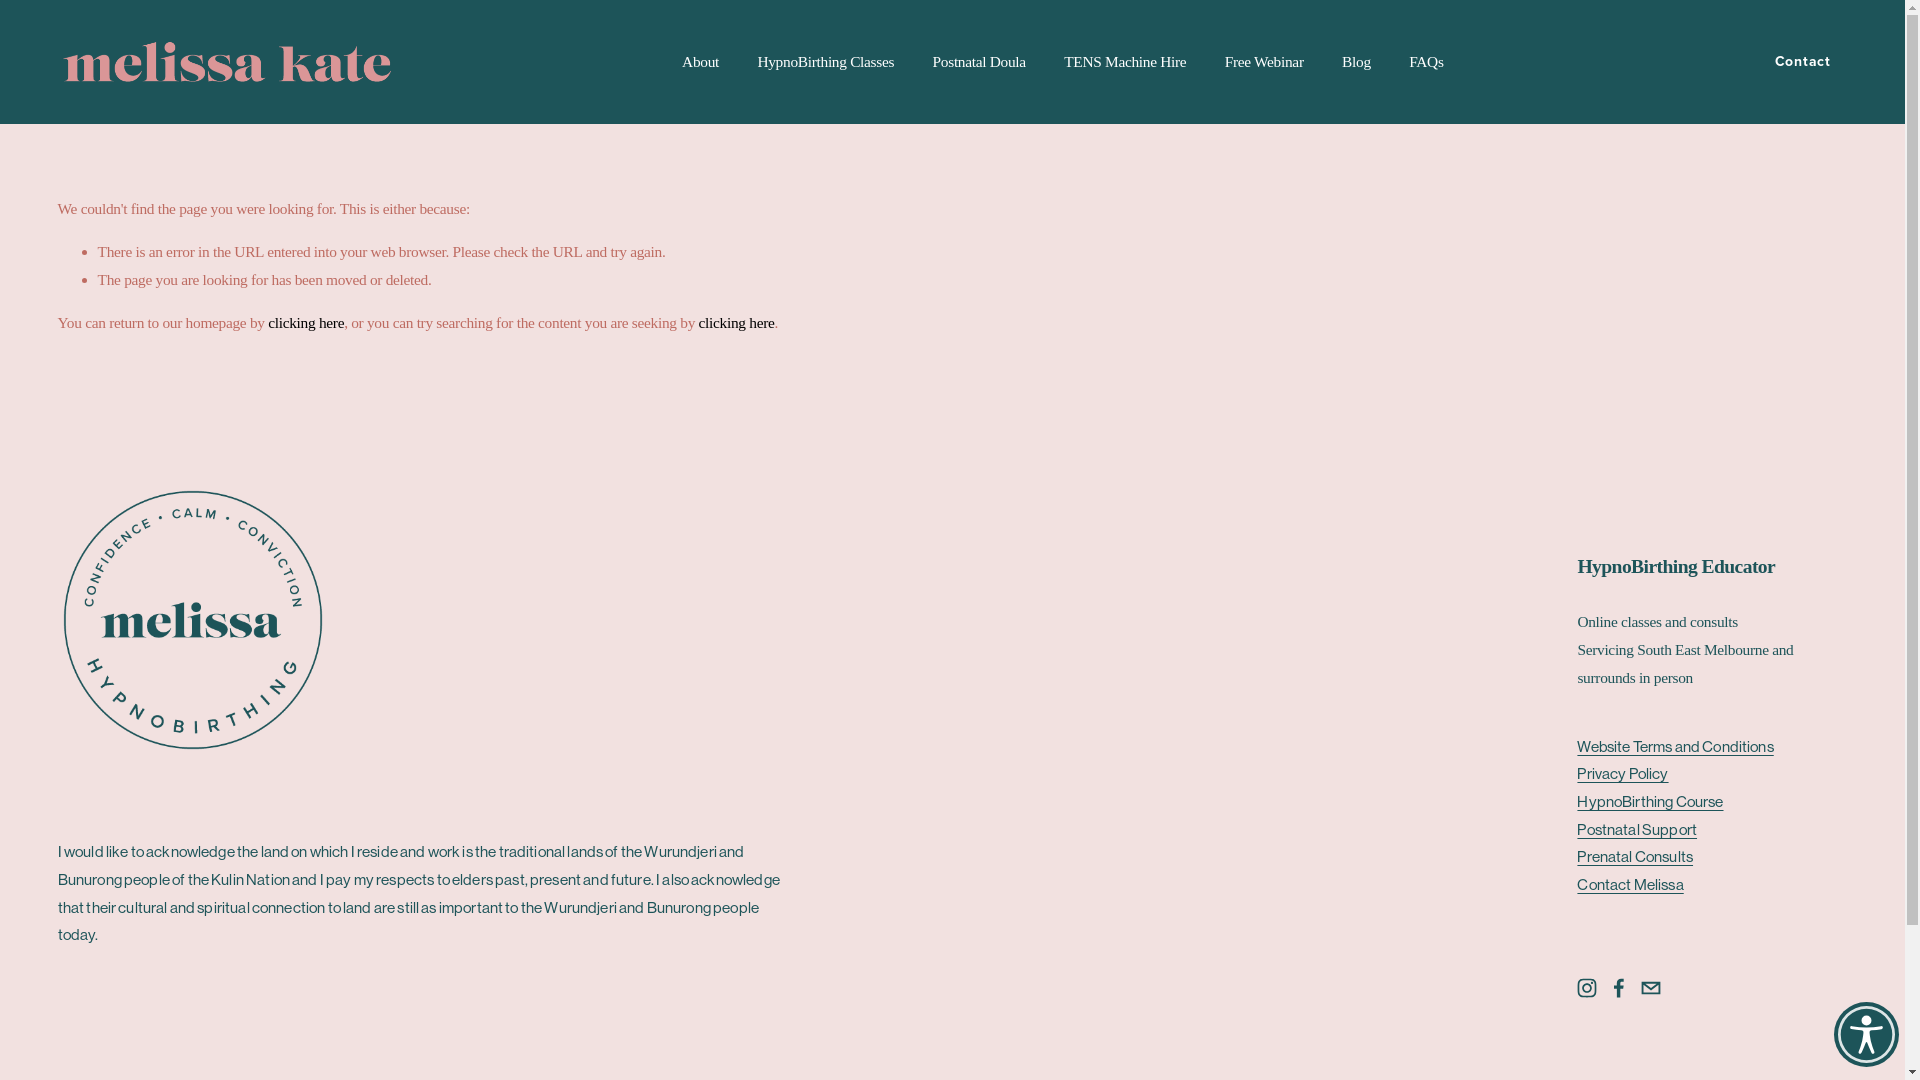 This screenshot has width=1920, height=1080. What do you see at coordinates (737, 322) in the screenshot?
I see `clicking here` at bounding box center [737, 322].